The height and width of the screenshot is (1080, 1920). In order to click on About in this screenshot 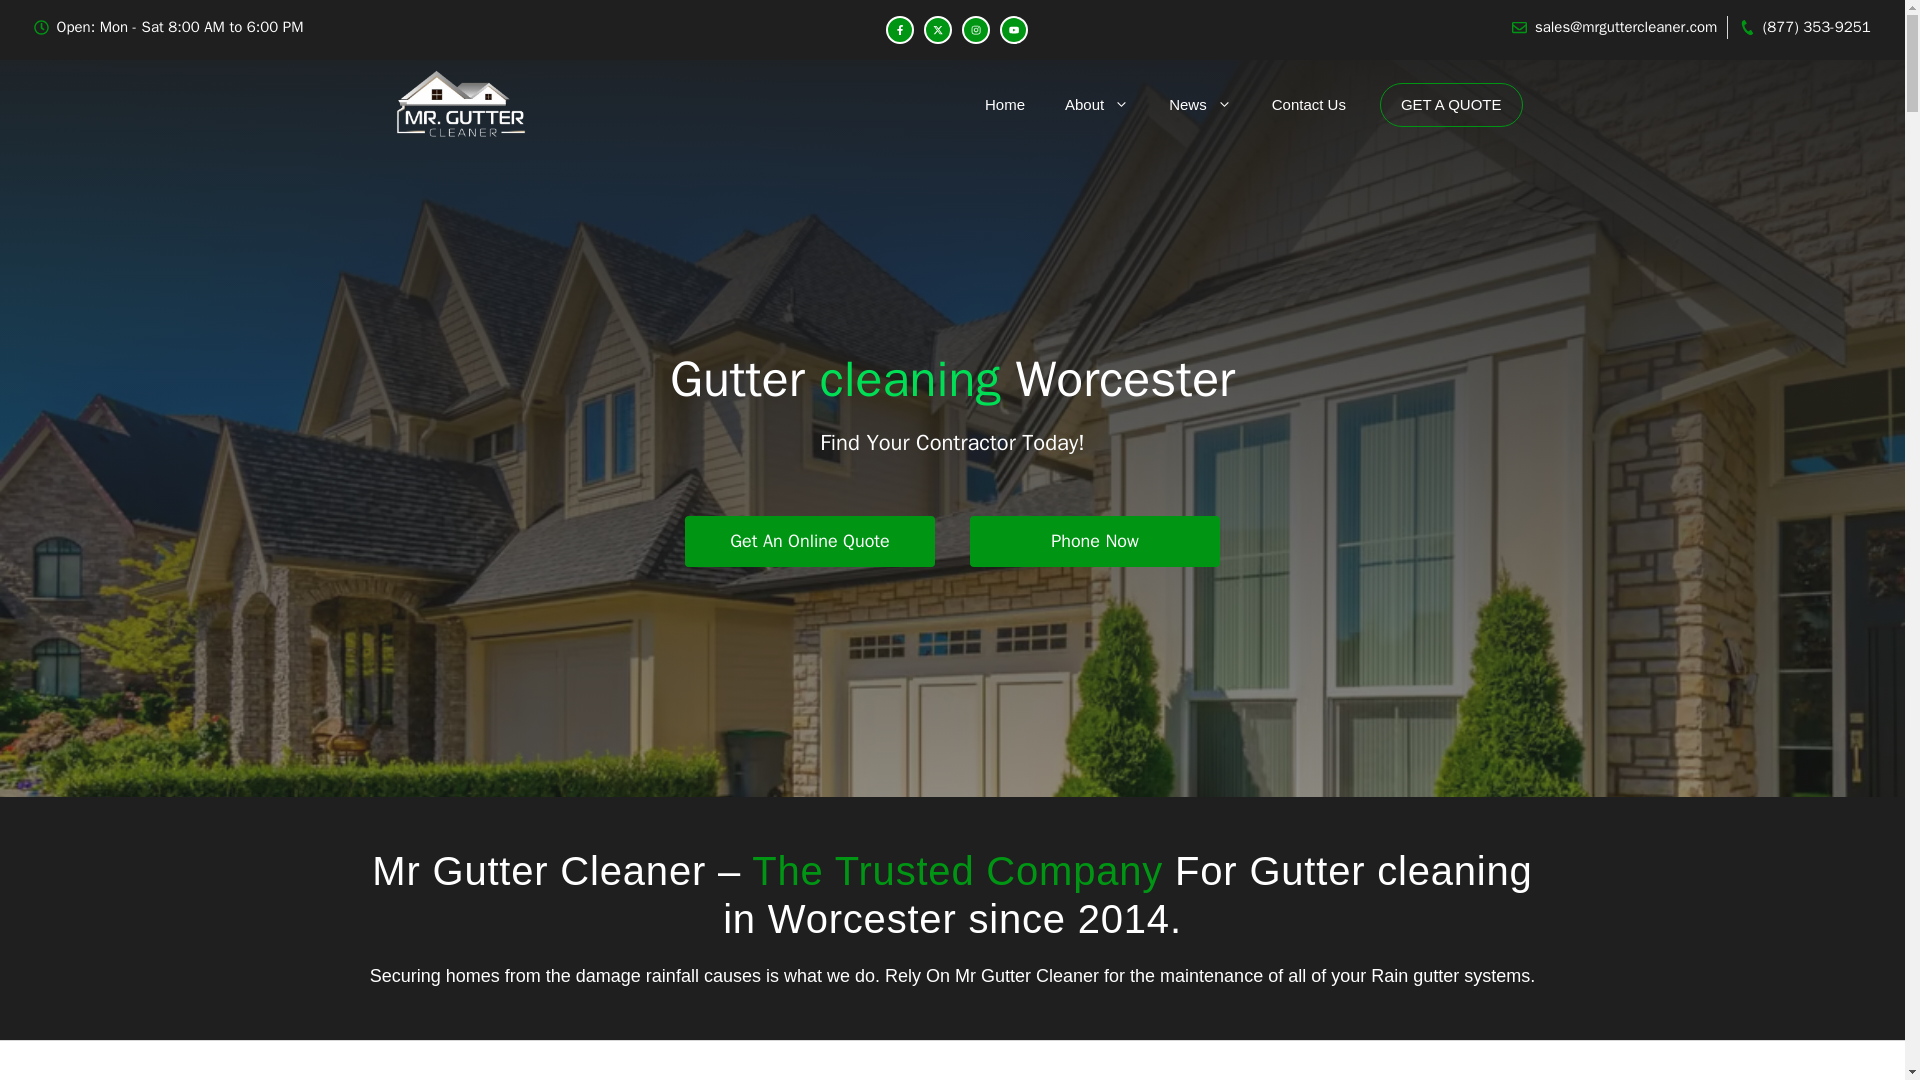, I will do `click(1096, 104)`.